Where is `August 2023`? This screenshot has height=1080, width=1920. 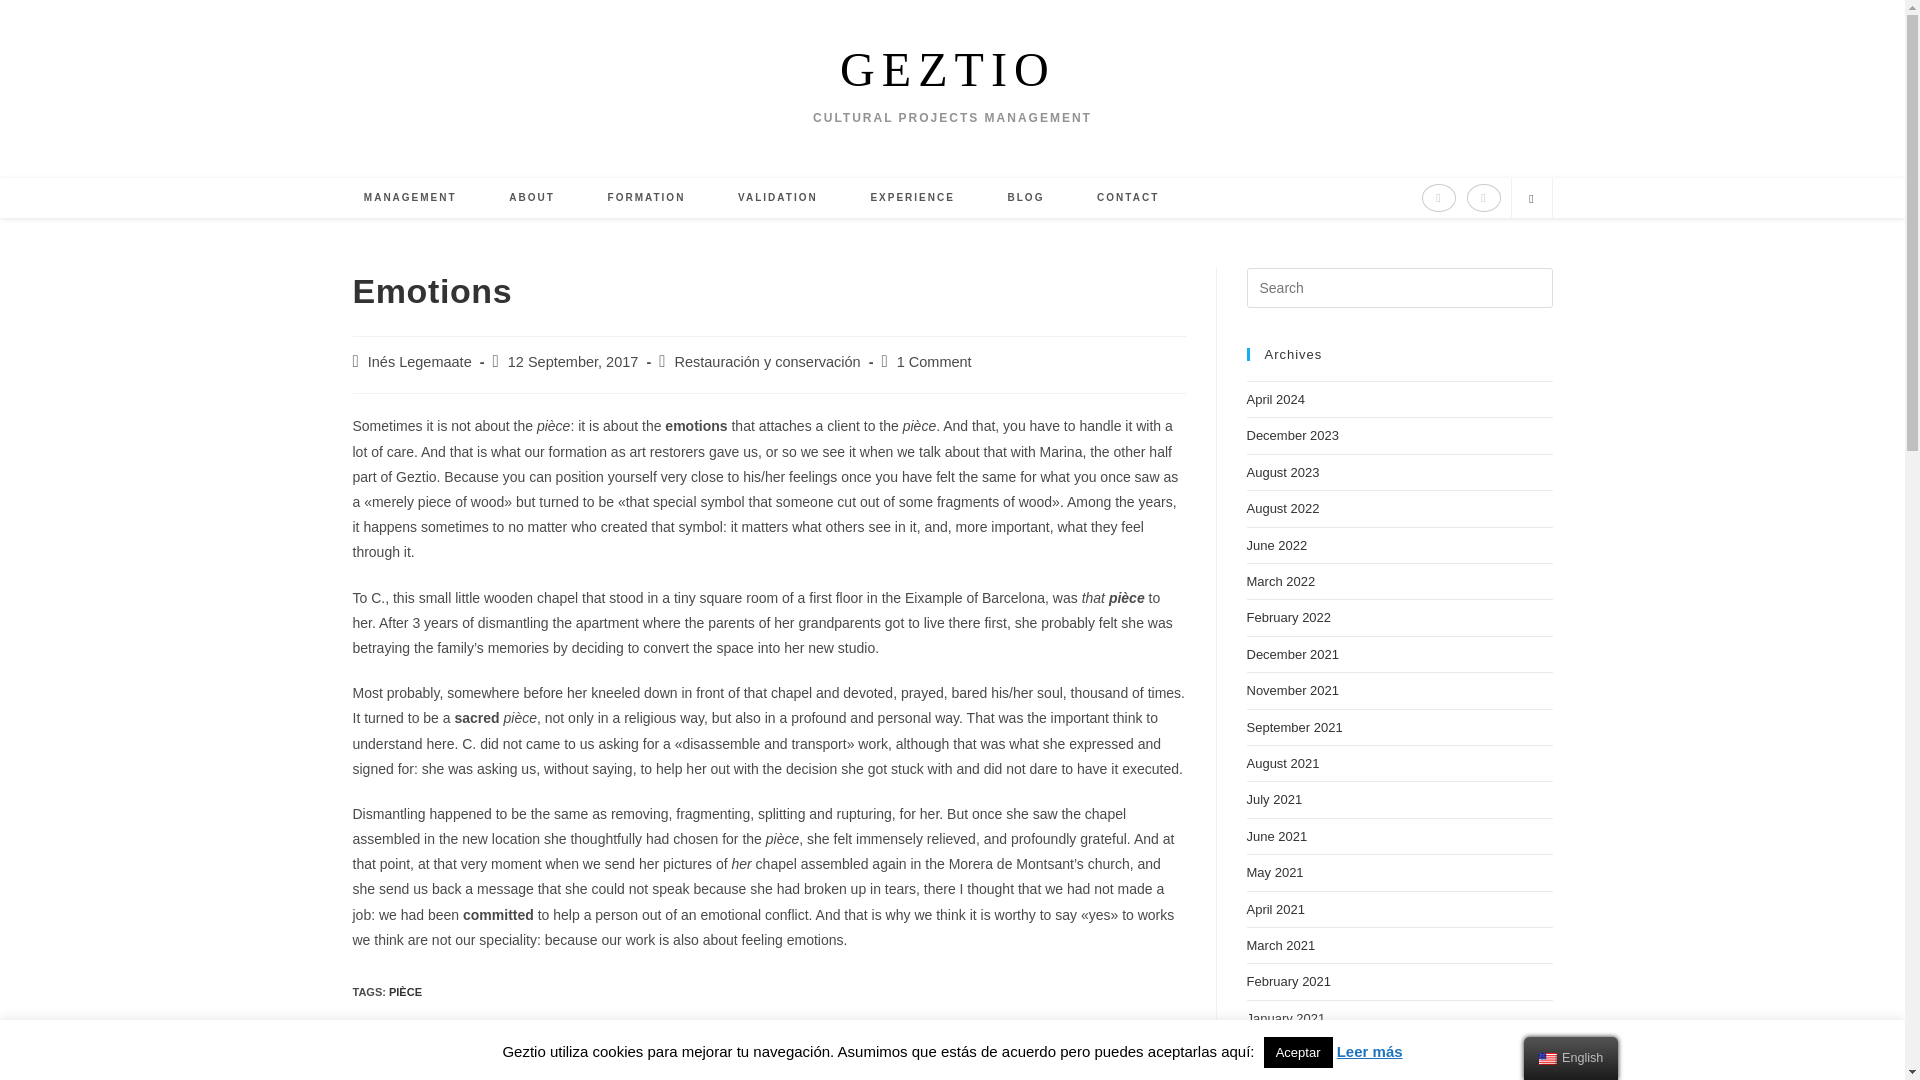 August 2023 is located at coordinates (1282, 472).